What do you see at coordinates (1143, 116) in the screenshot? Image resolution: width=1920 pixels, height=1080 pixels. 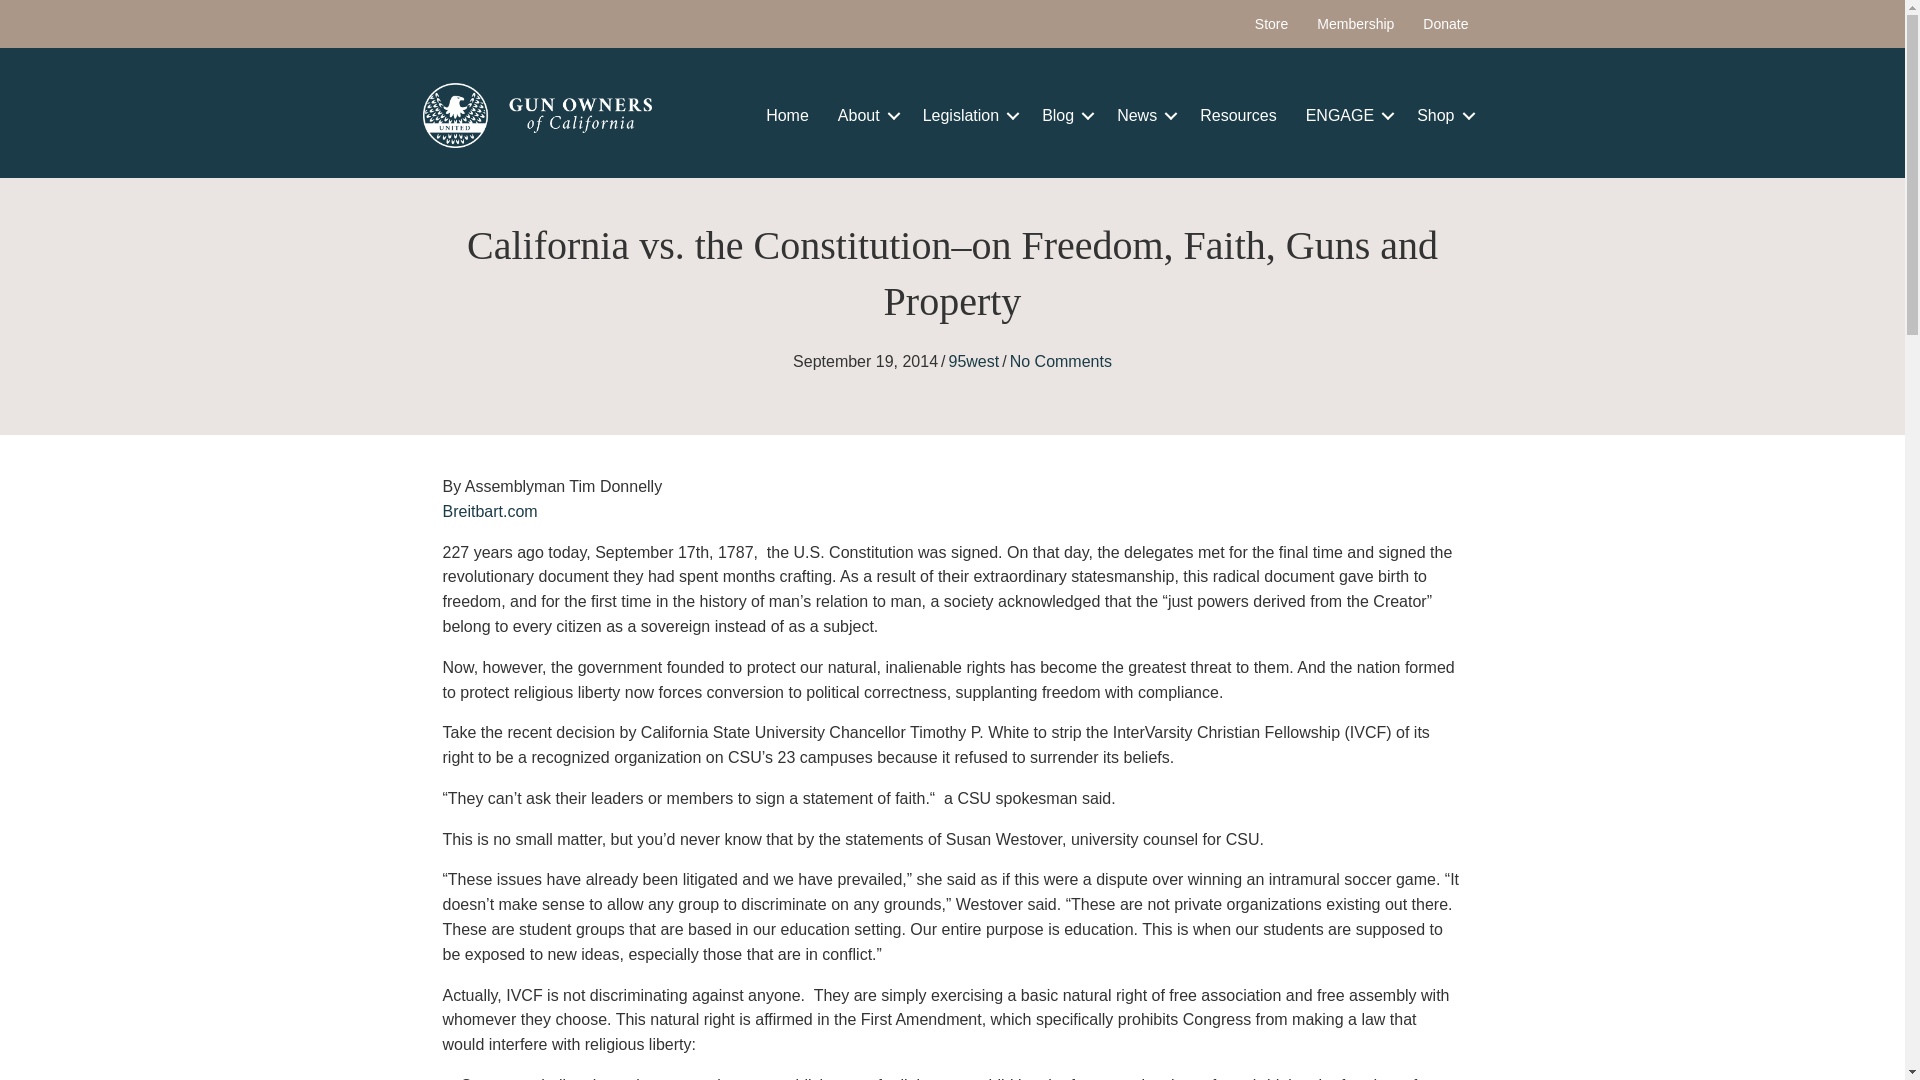 I see `News` at bounding box center [1143, 116].